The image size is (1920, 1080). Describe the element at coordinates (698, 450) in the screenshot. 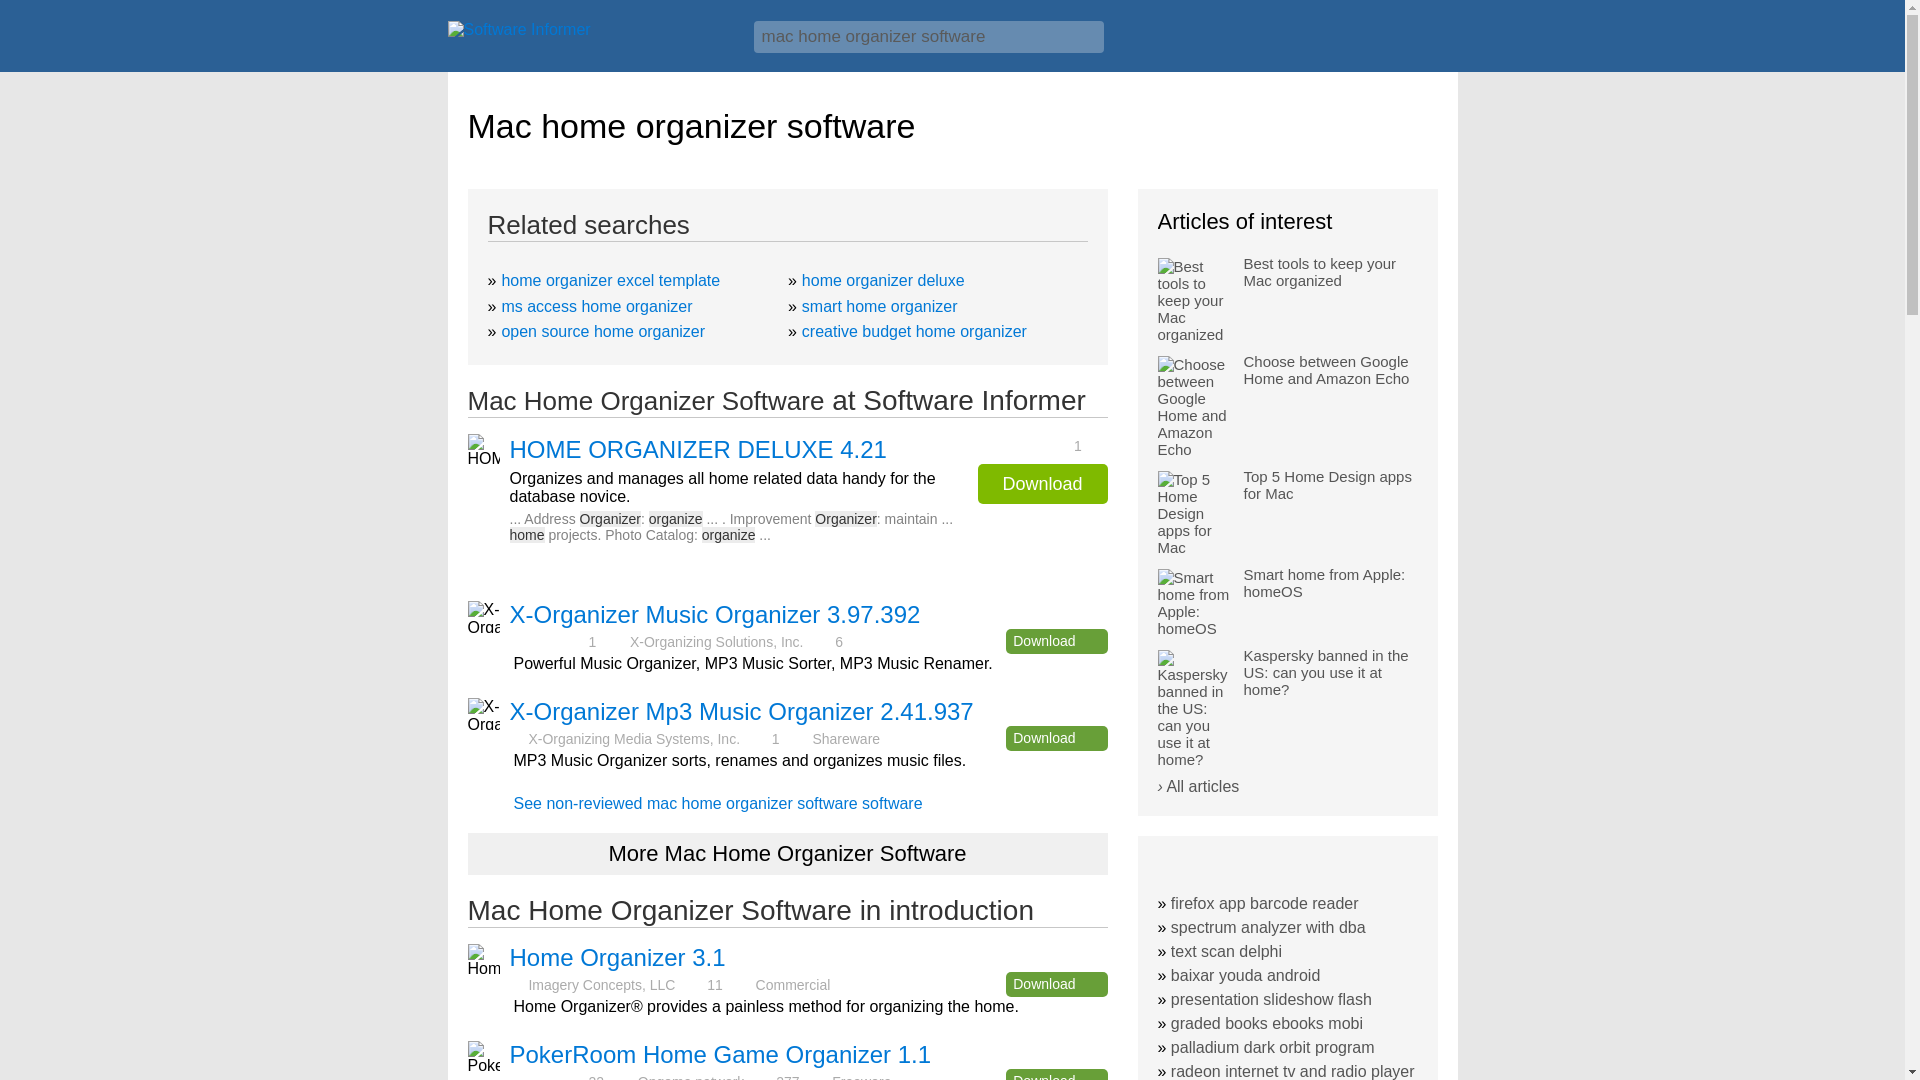

I see `HOME ORGANIZER DELUXE 4.21` at that location.